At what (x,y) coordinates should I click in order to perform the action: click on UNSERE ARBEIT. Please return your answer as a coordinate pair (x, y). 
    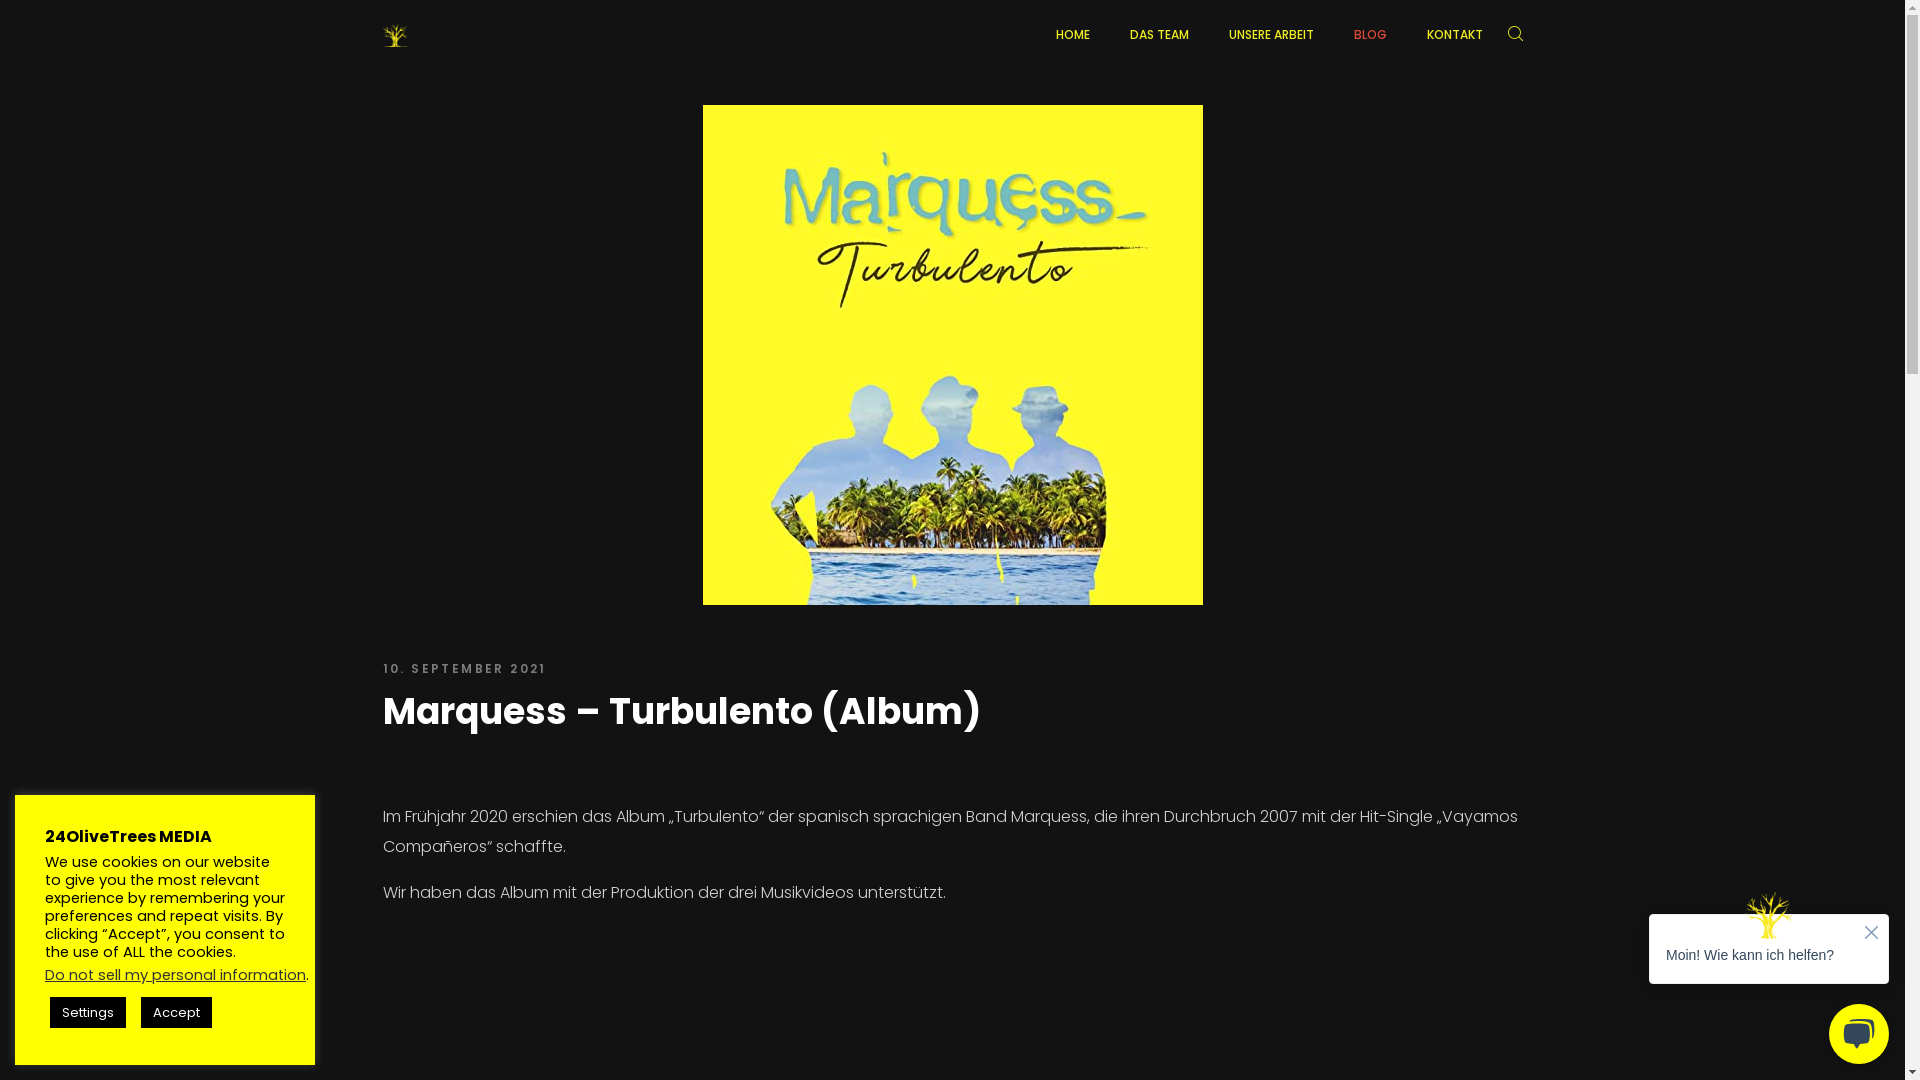
    Looking at the image, I should click on (1270, 35).